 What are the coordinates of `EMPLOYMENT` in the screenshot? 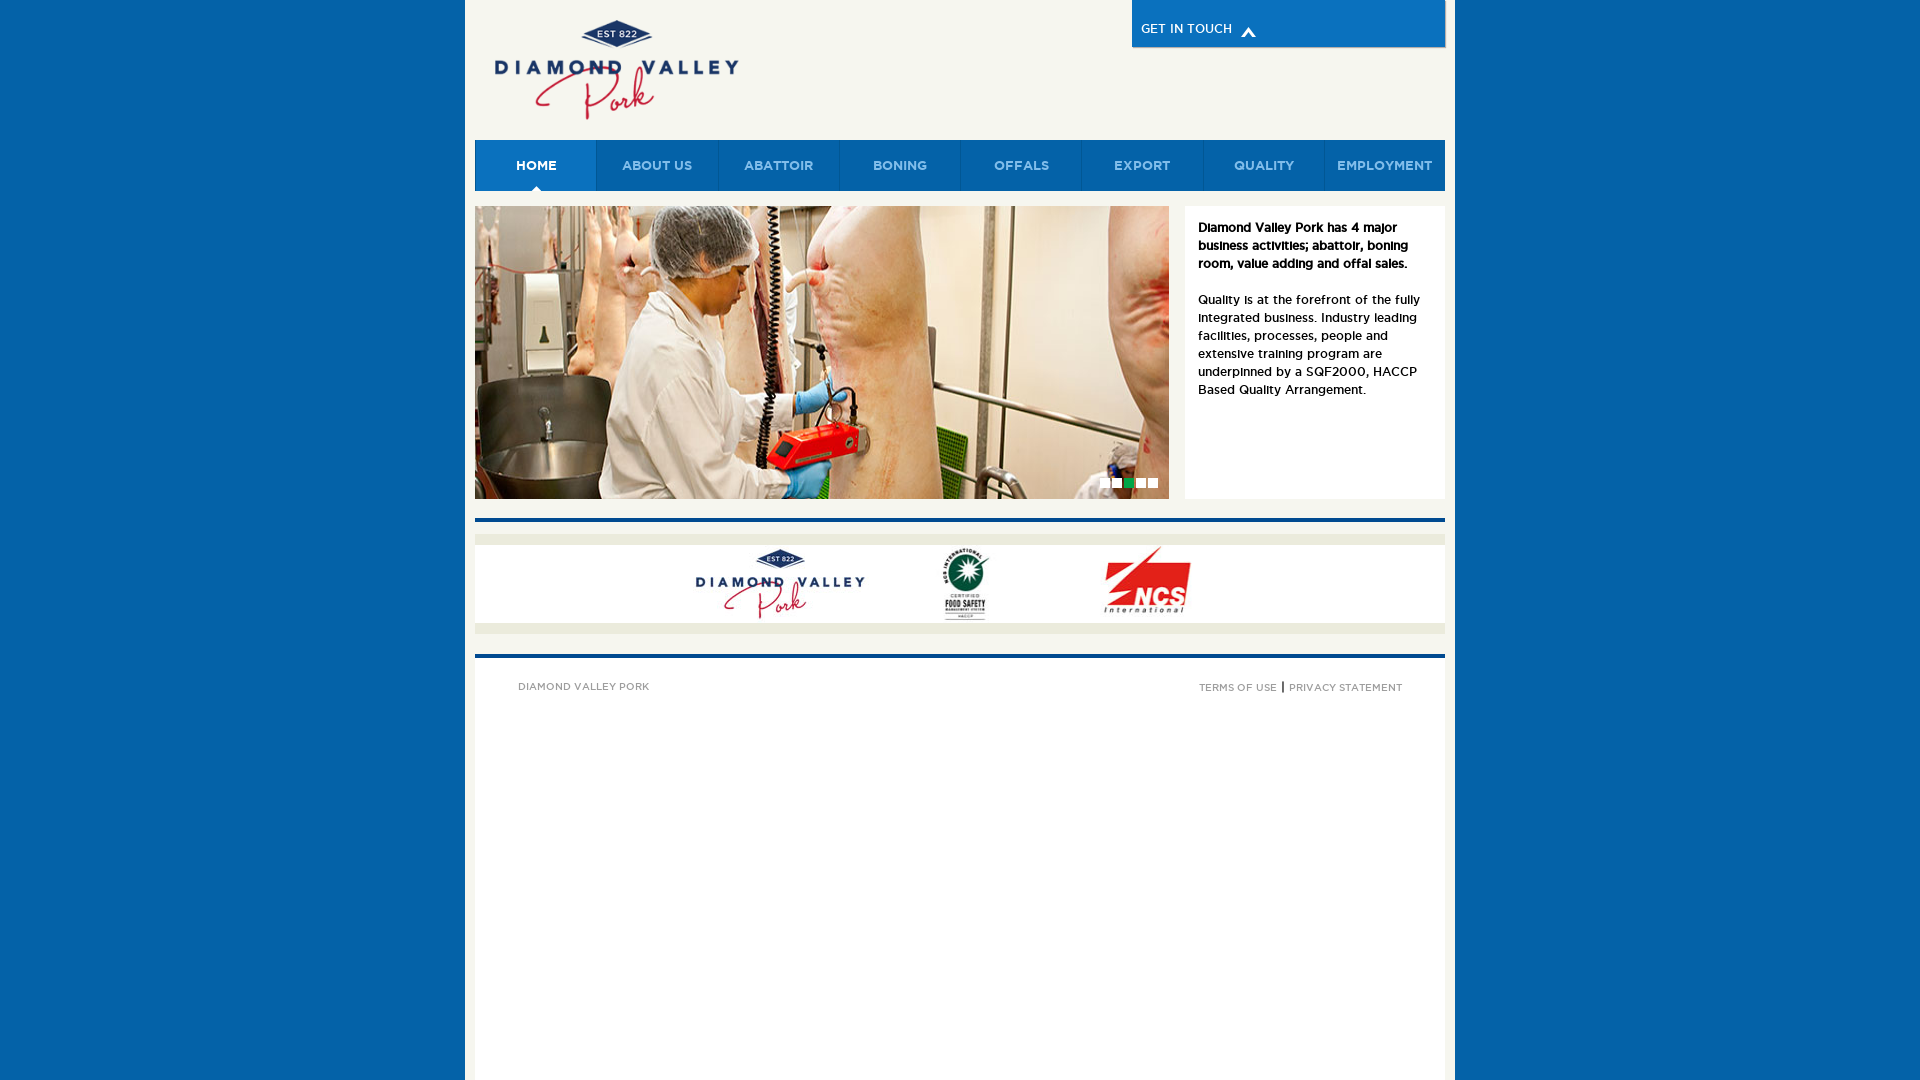 It's located at (1384, 166).